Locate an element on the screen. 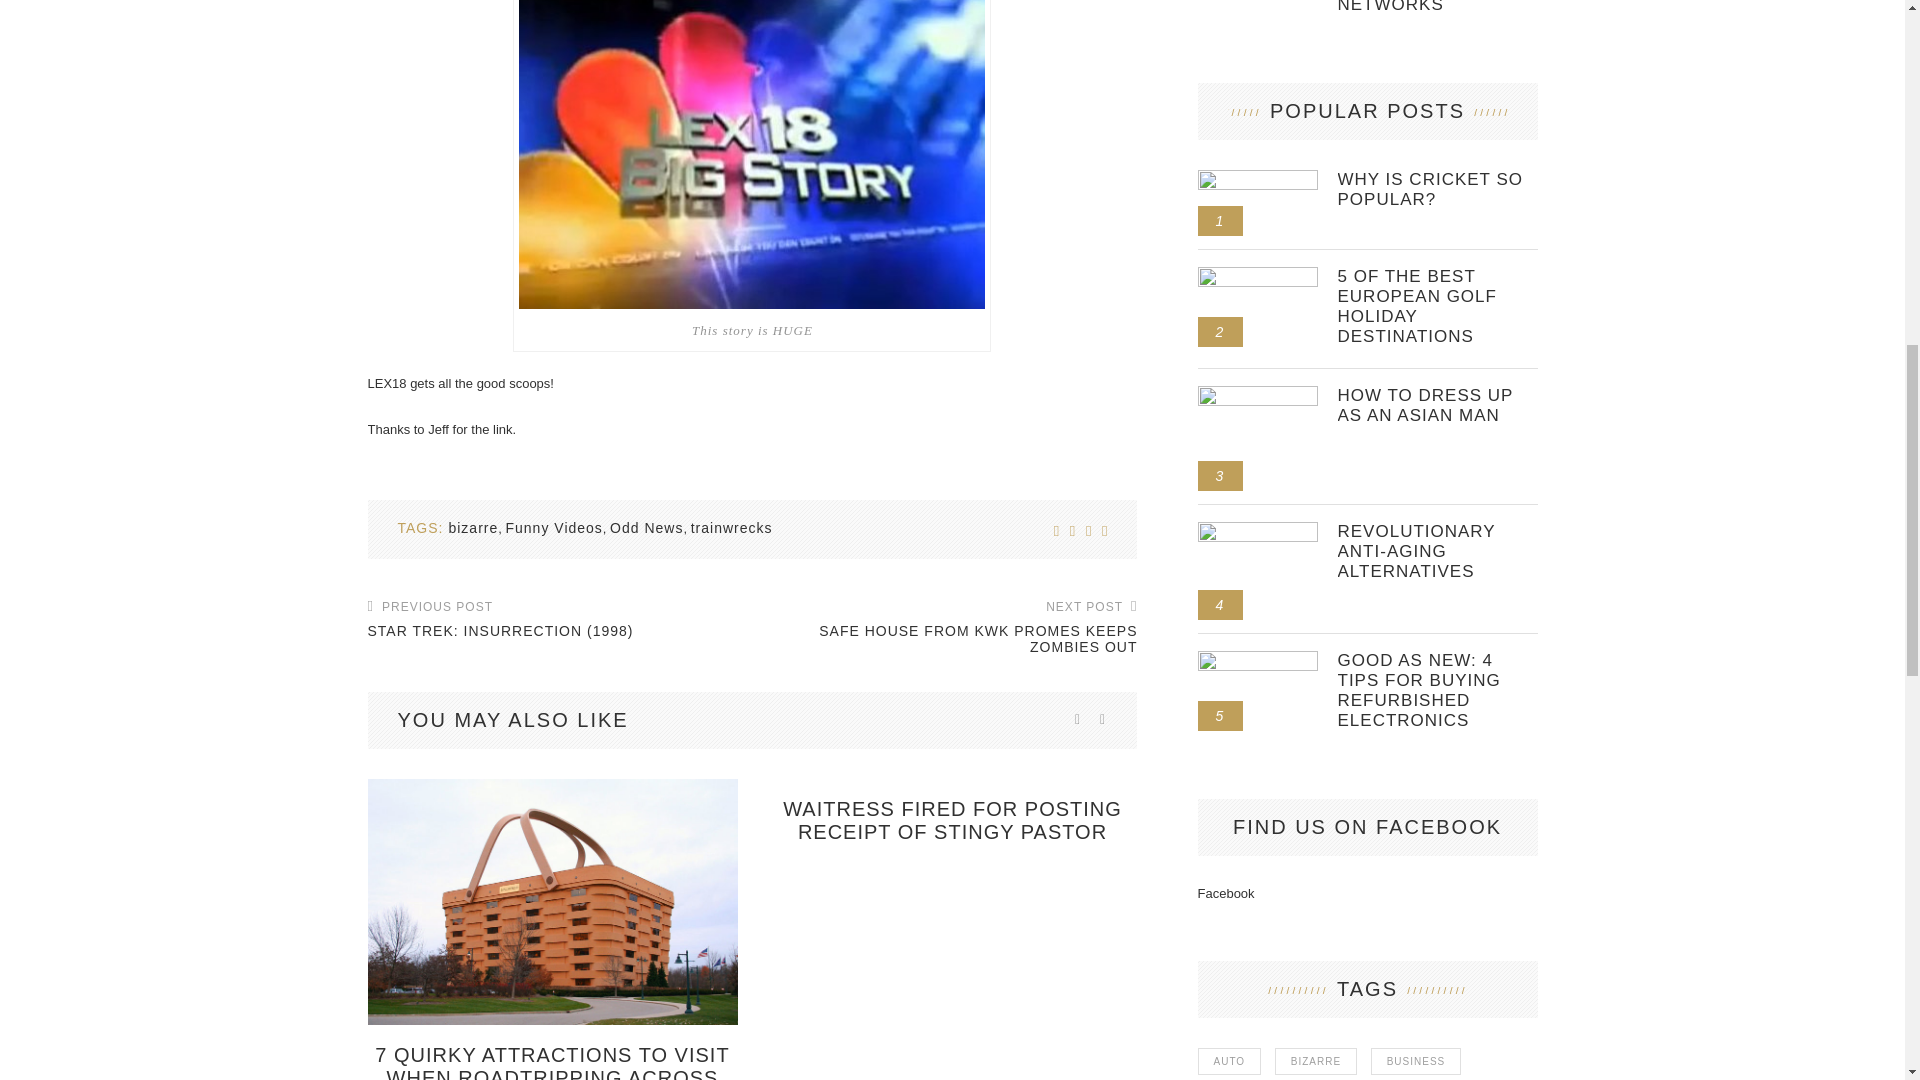  5 of the Best European Golf Holiday Destinations is located at coordinates (1438, 306).